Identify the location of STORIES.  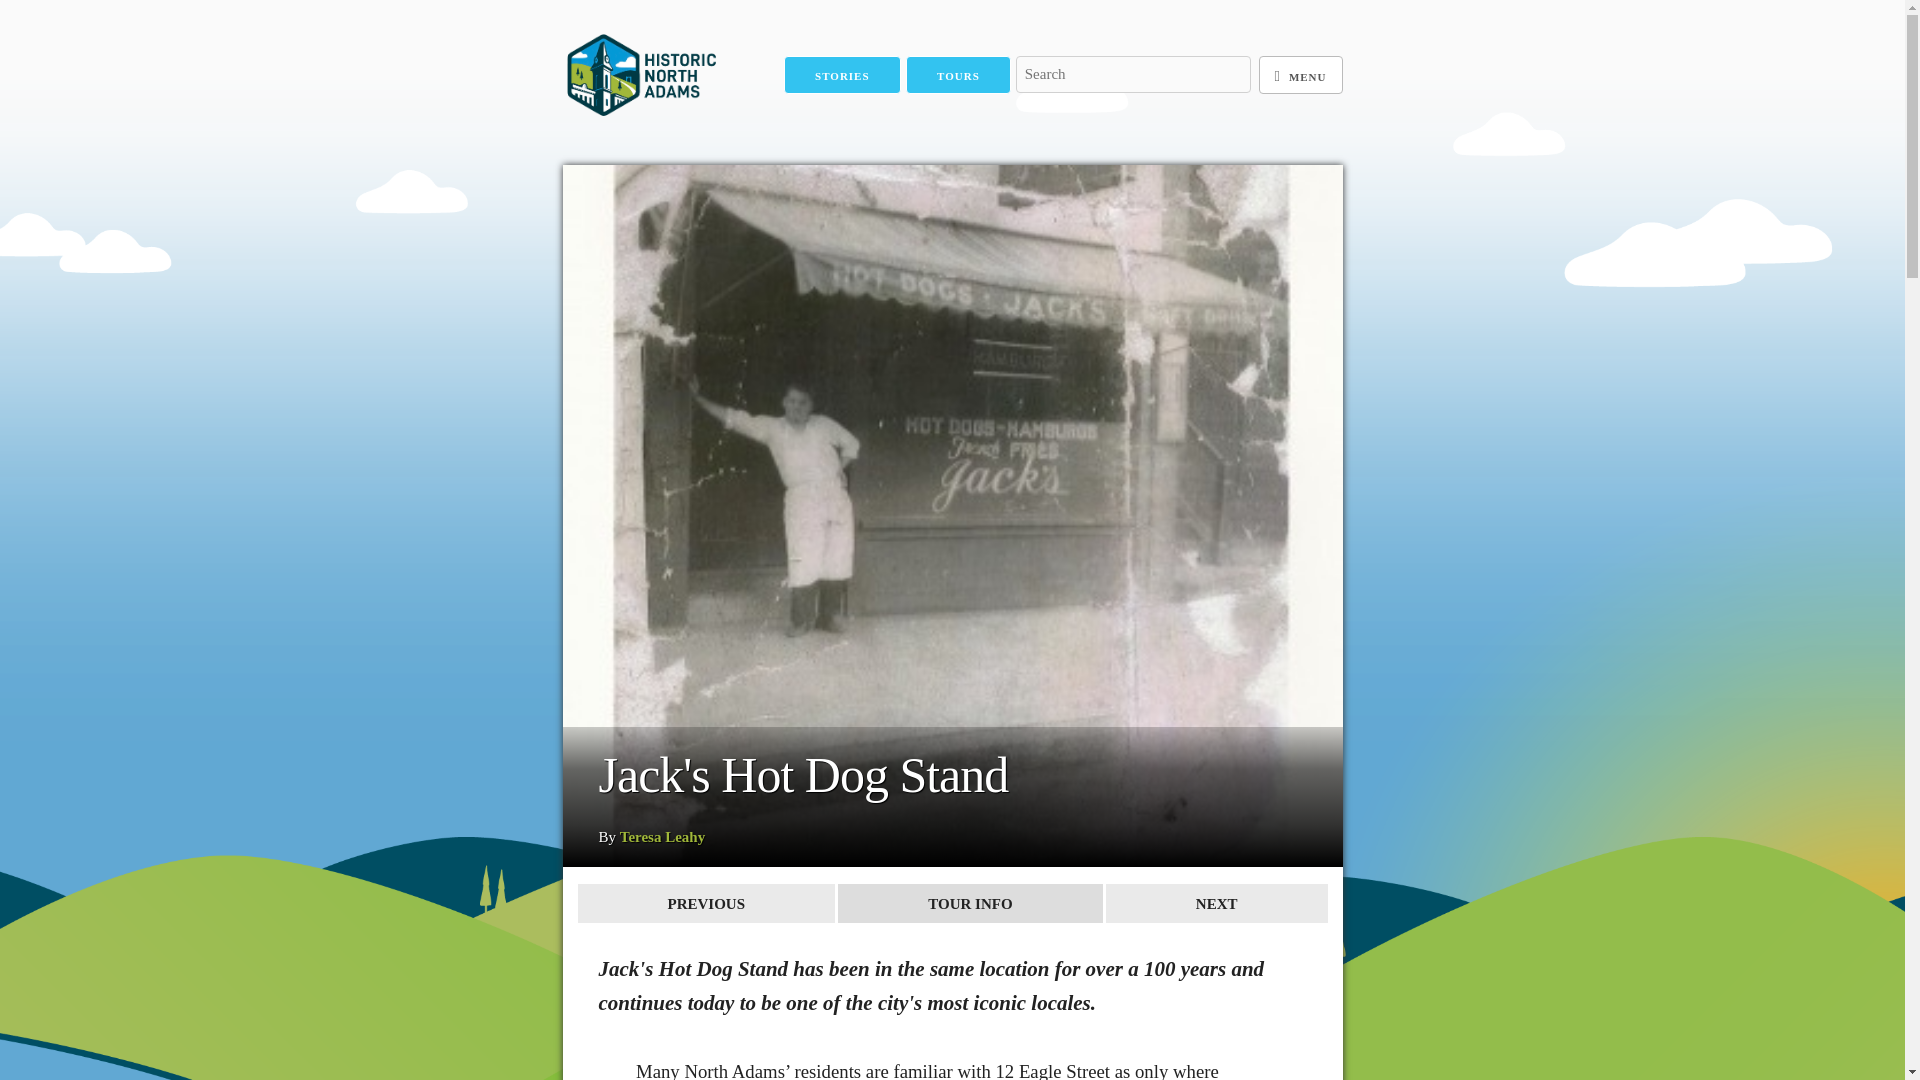
(842, 76).